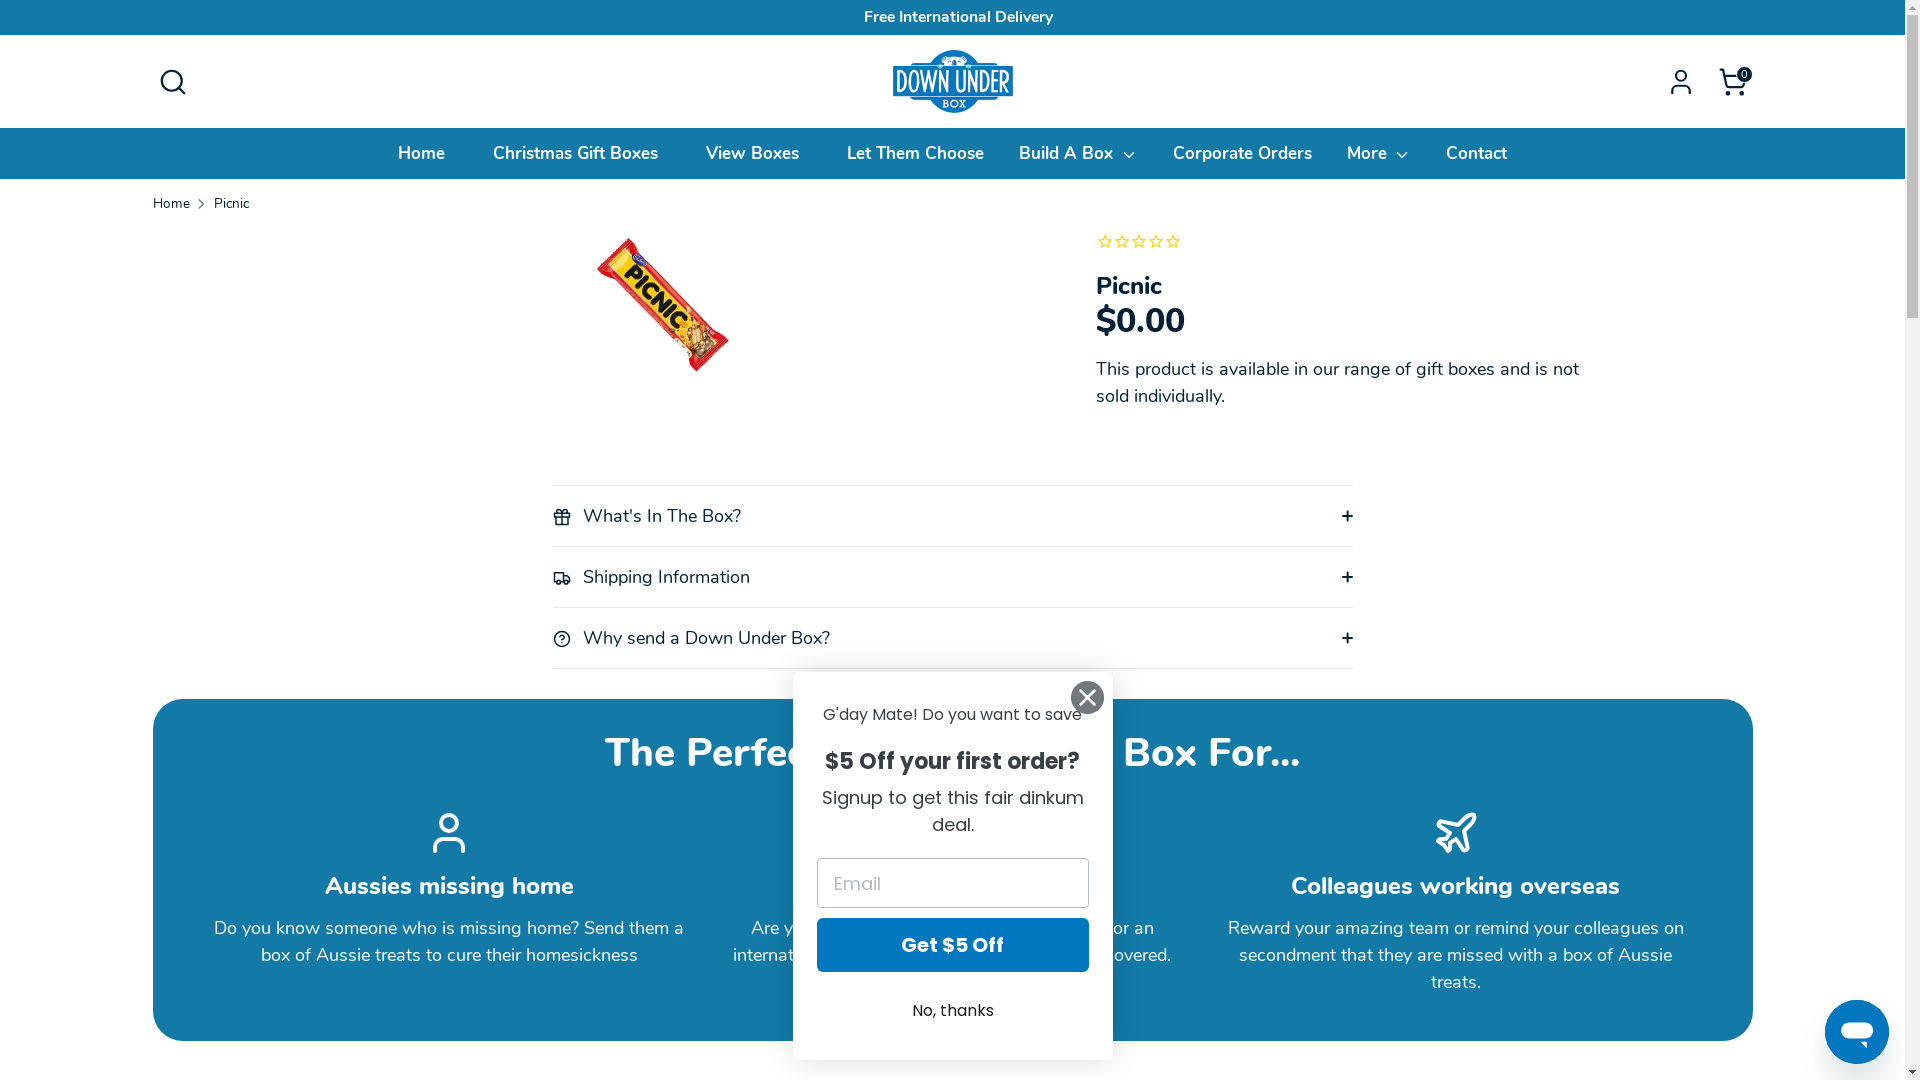  What do you see at coordinates (616, 462) in the screenshot?
I see `Aussie Pantry` at bounding box center [616, 462].